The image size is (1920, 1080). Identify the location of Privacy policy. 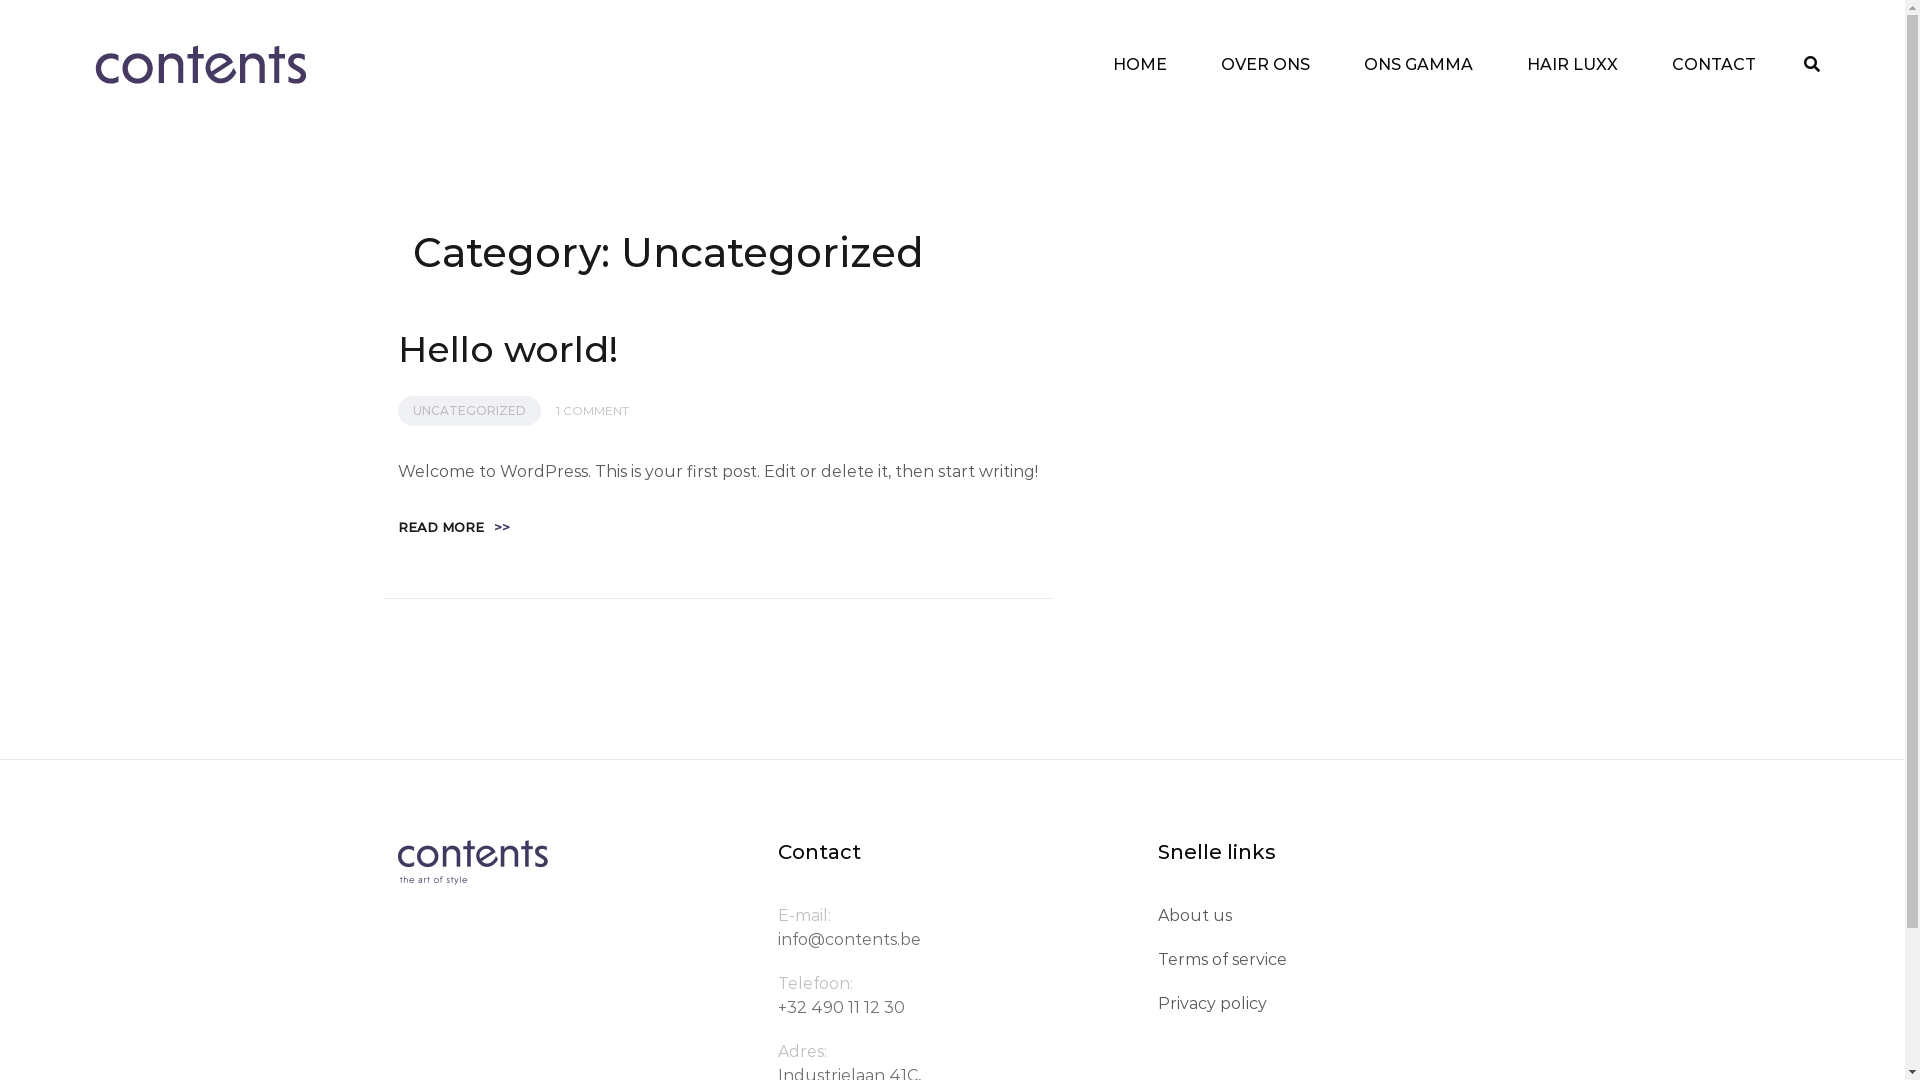
(1212, 1004).